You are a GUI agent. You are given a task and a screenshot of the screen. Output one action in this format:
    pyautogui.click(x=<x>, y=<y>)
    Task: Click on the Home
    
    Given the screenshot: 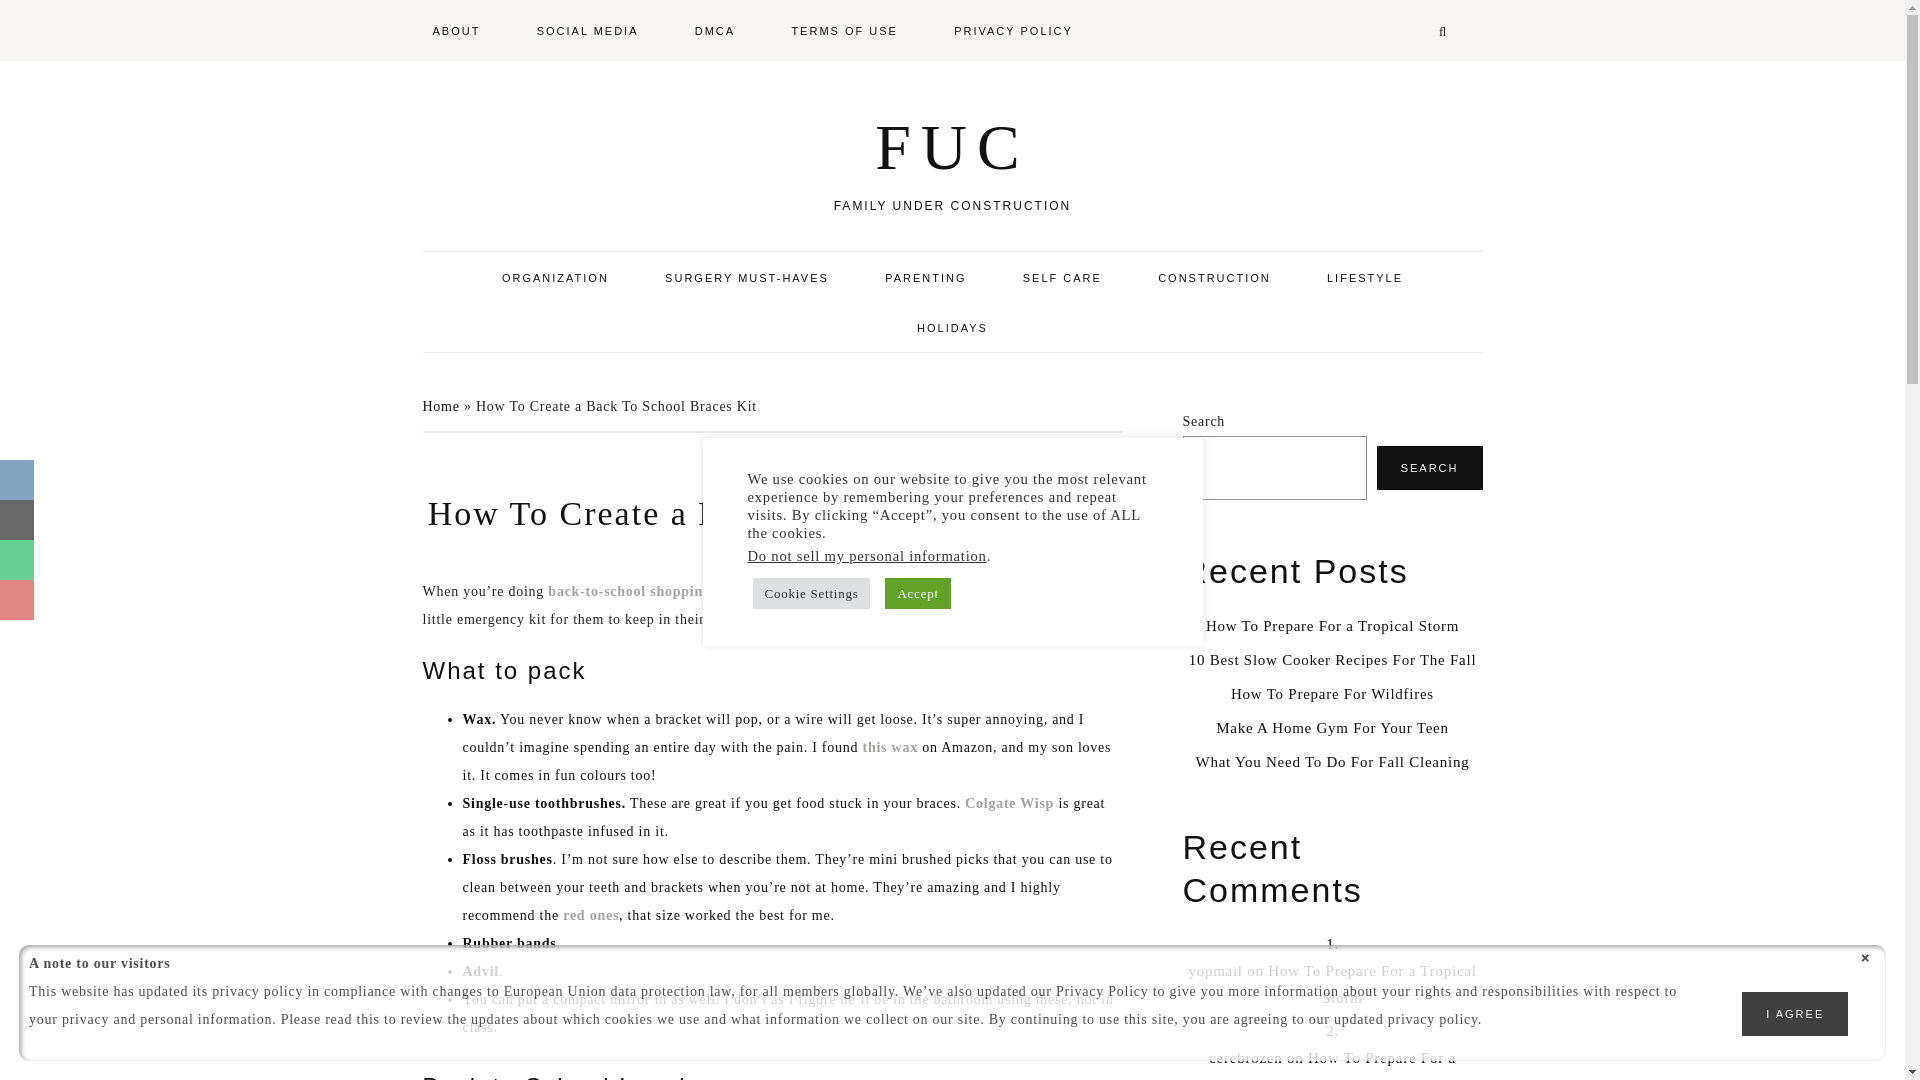 What is the action you would take?
    pyautogui.click(x=440, y=406)
    